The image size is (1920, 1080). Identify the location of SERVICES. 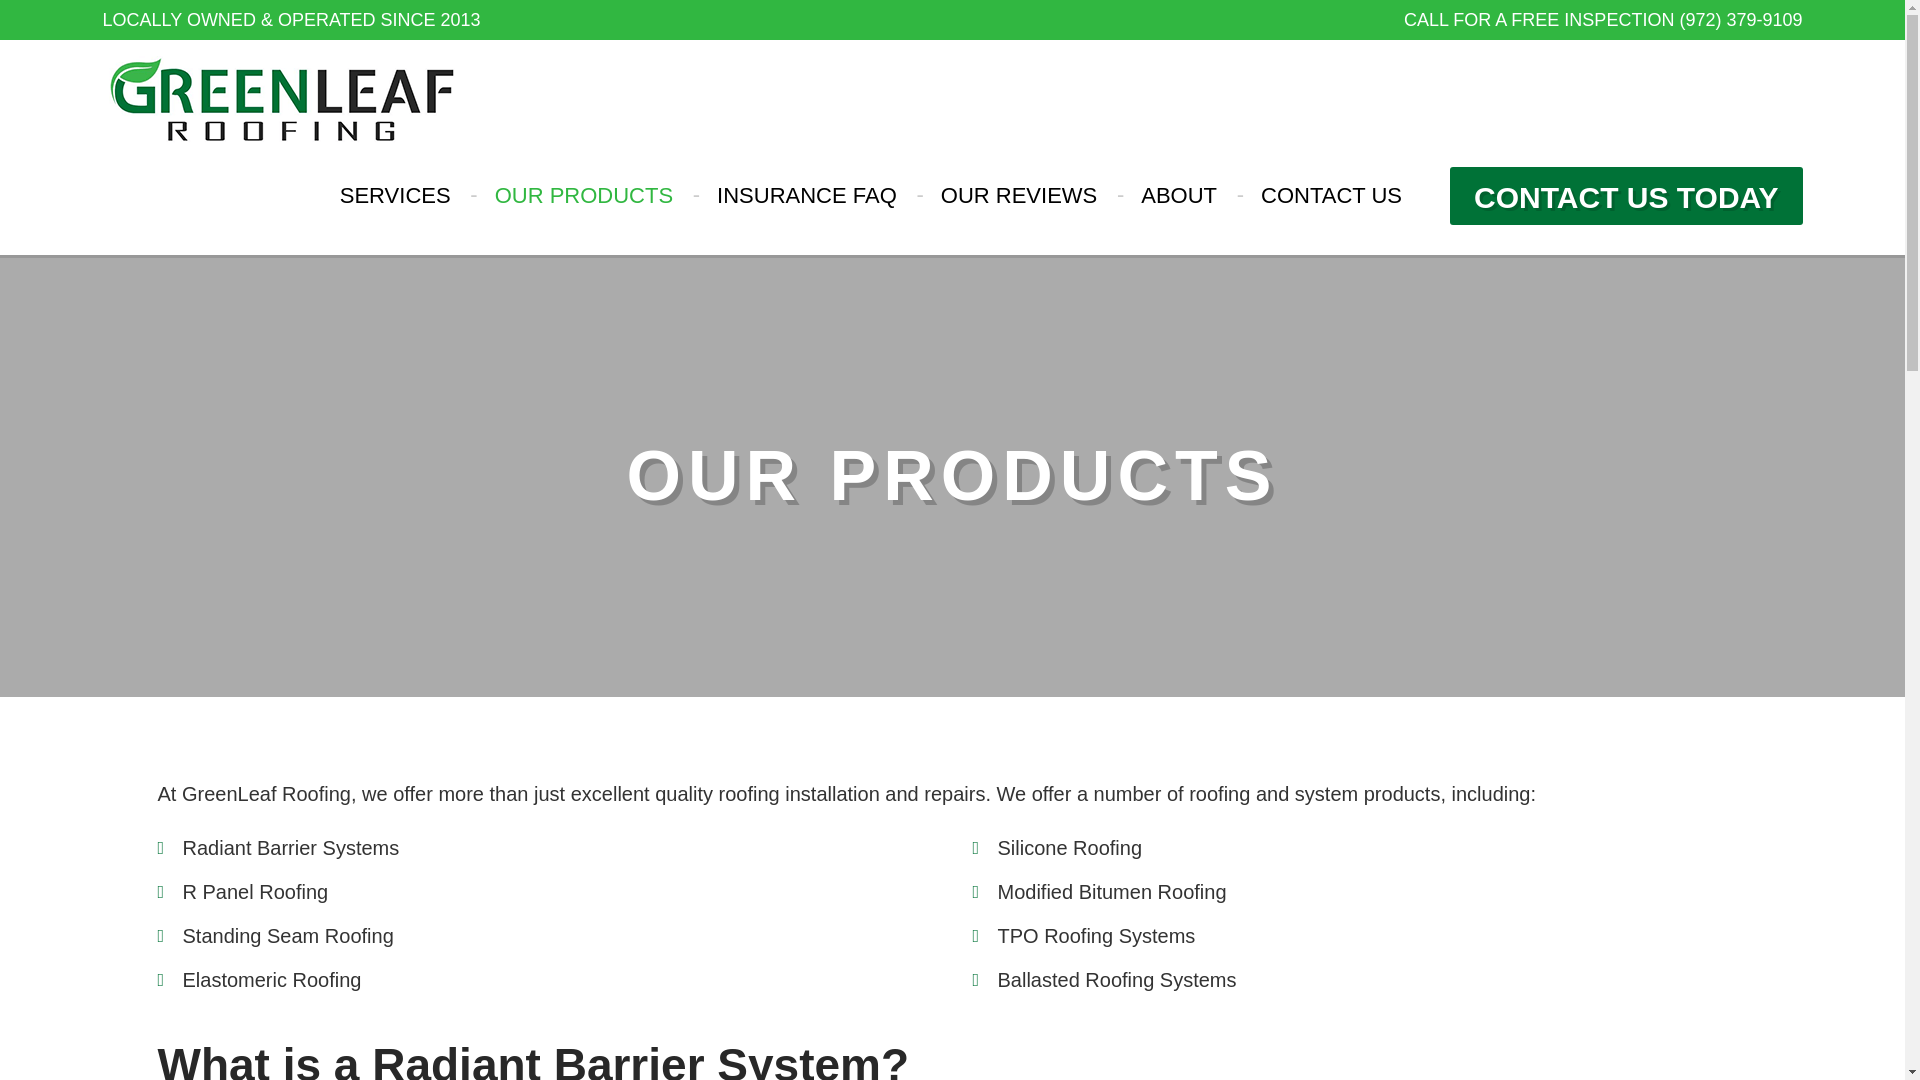
(395, 200).